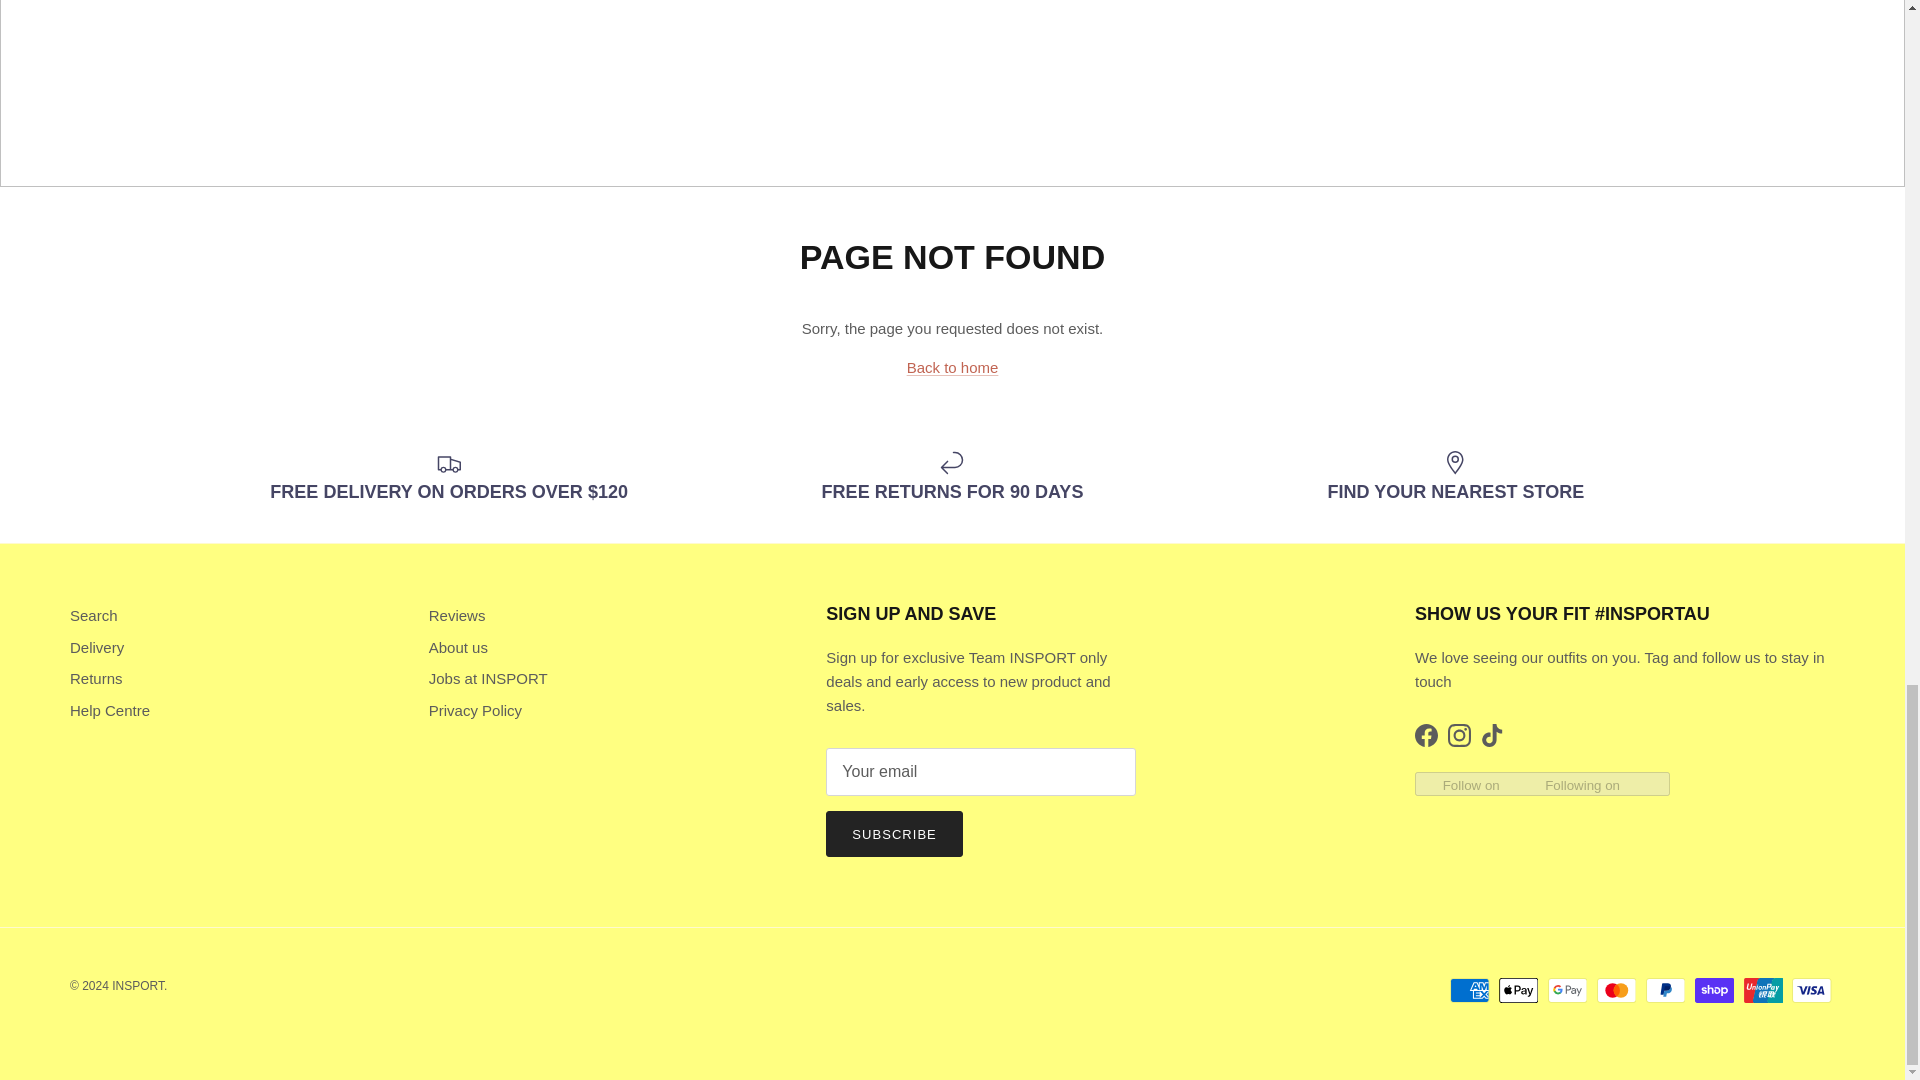 The image size is (1920, 1080). I want to click on INSPORT on Facebook, so click(1426, 735).